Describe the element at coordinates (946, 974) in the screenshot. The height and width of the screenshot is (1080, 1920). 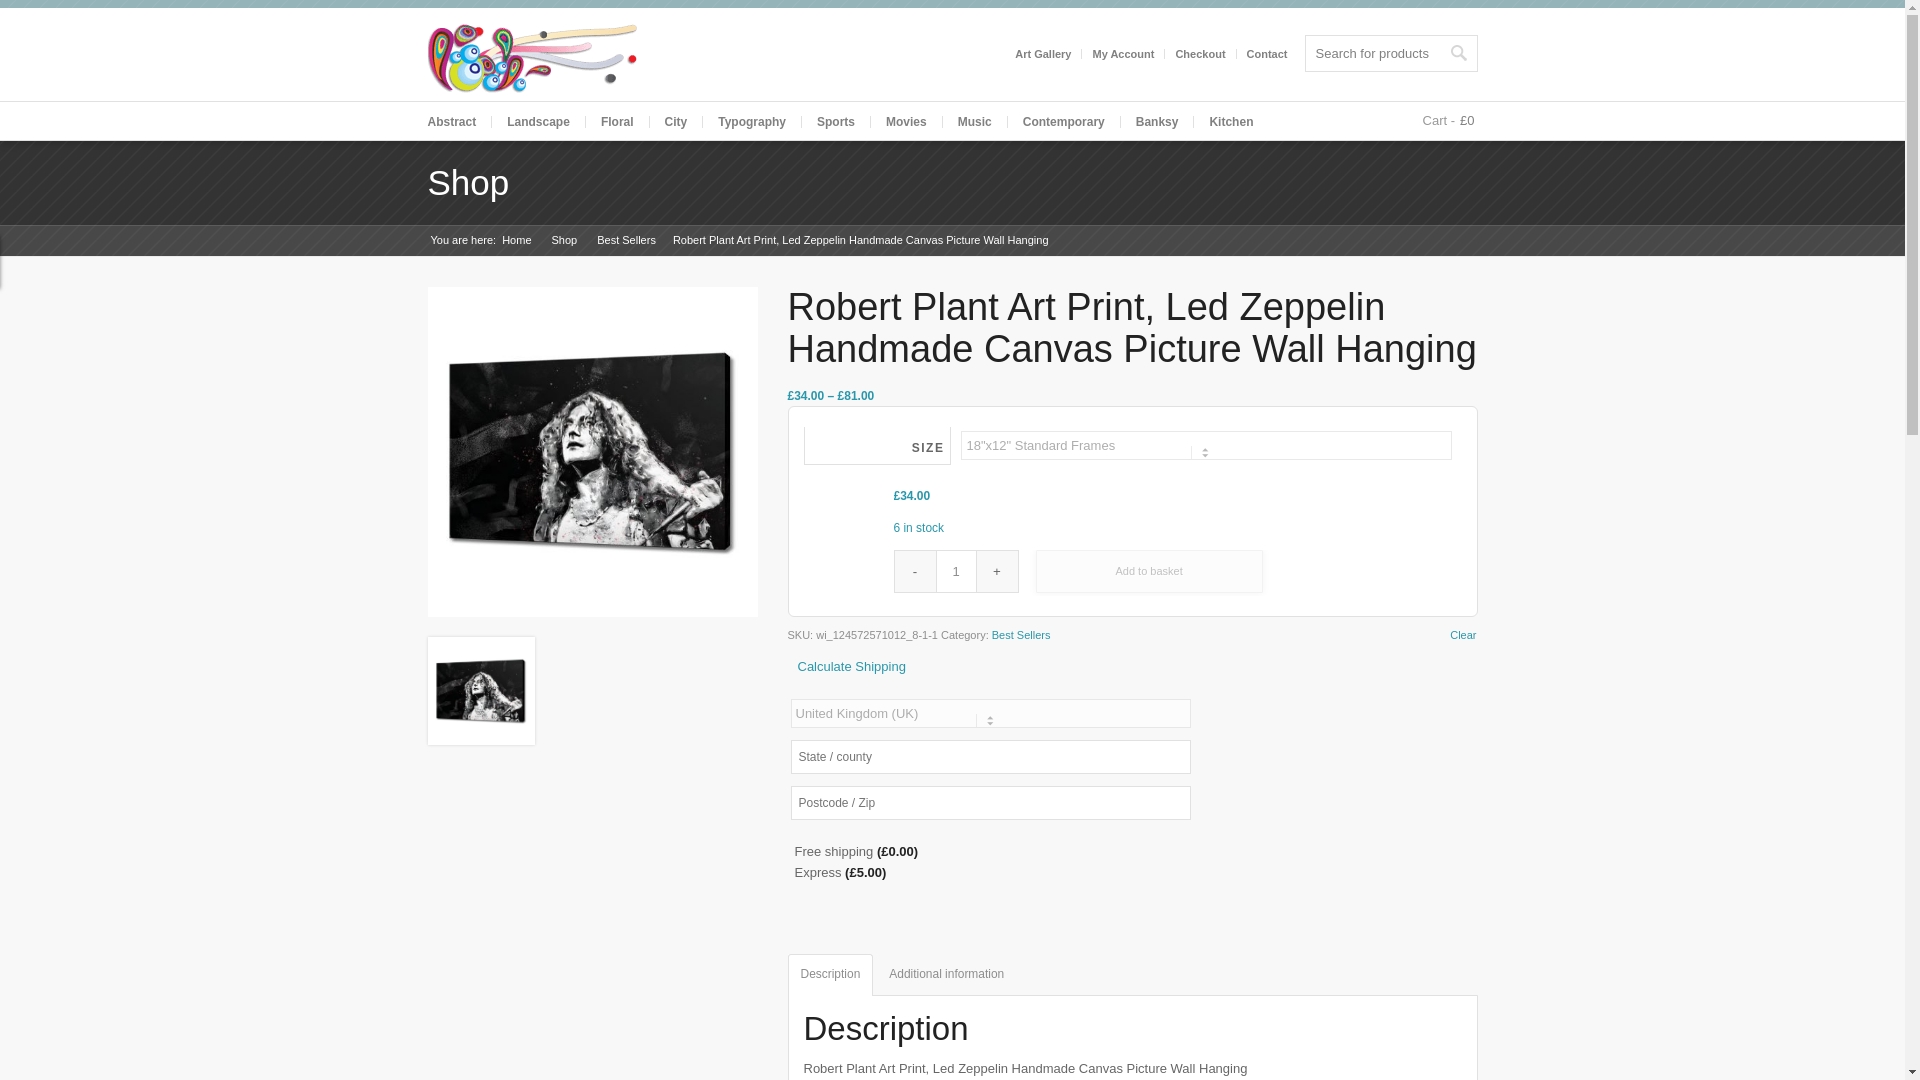
I see `Additional information` at that location.